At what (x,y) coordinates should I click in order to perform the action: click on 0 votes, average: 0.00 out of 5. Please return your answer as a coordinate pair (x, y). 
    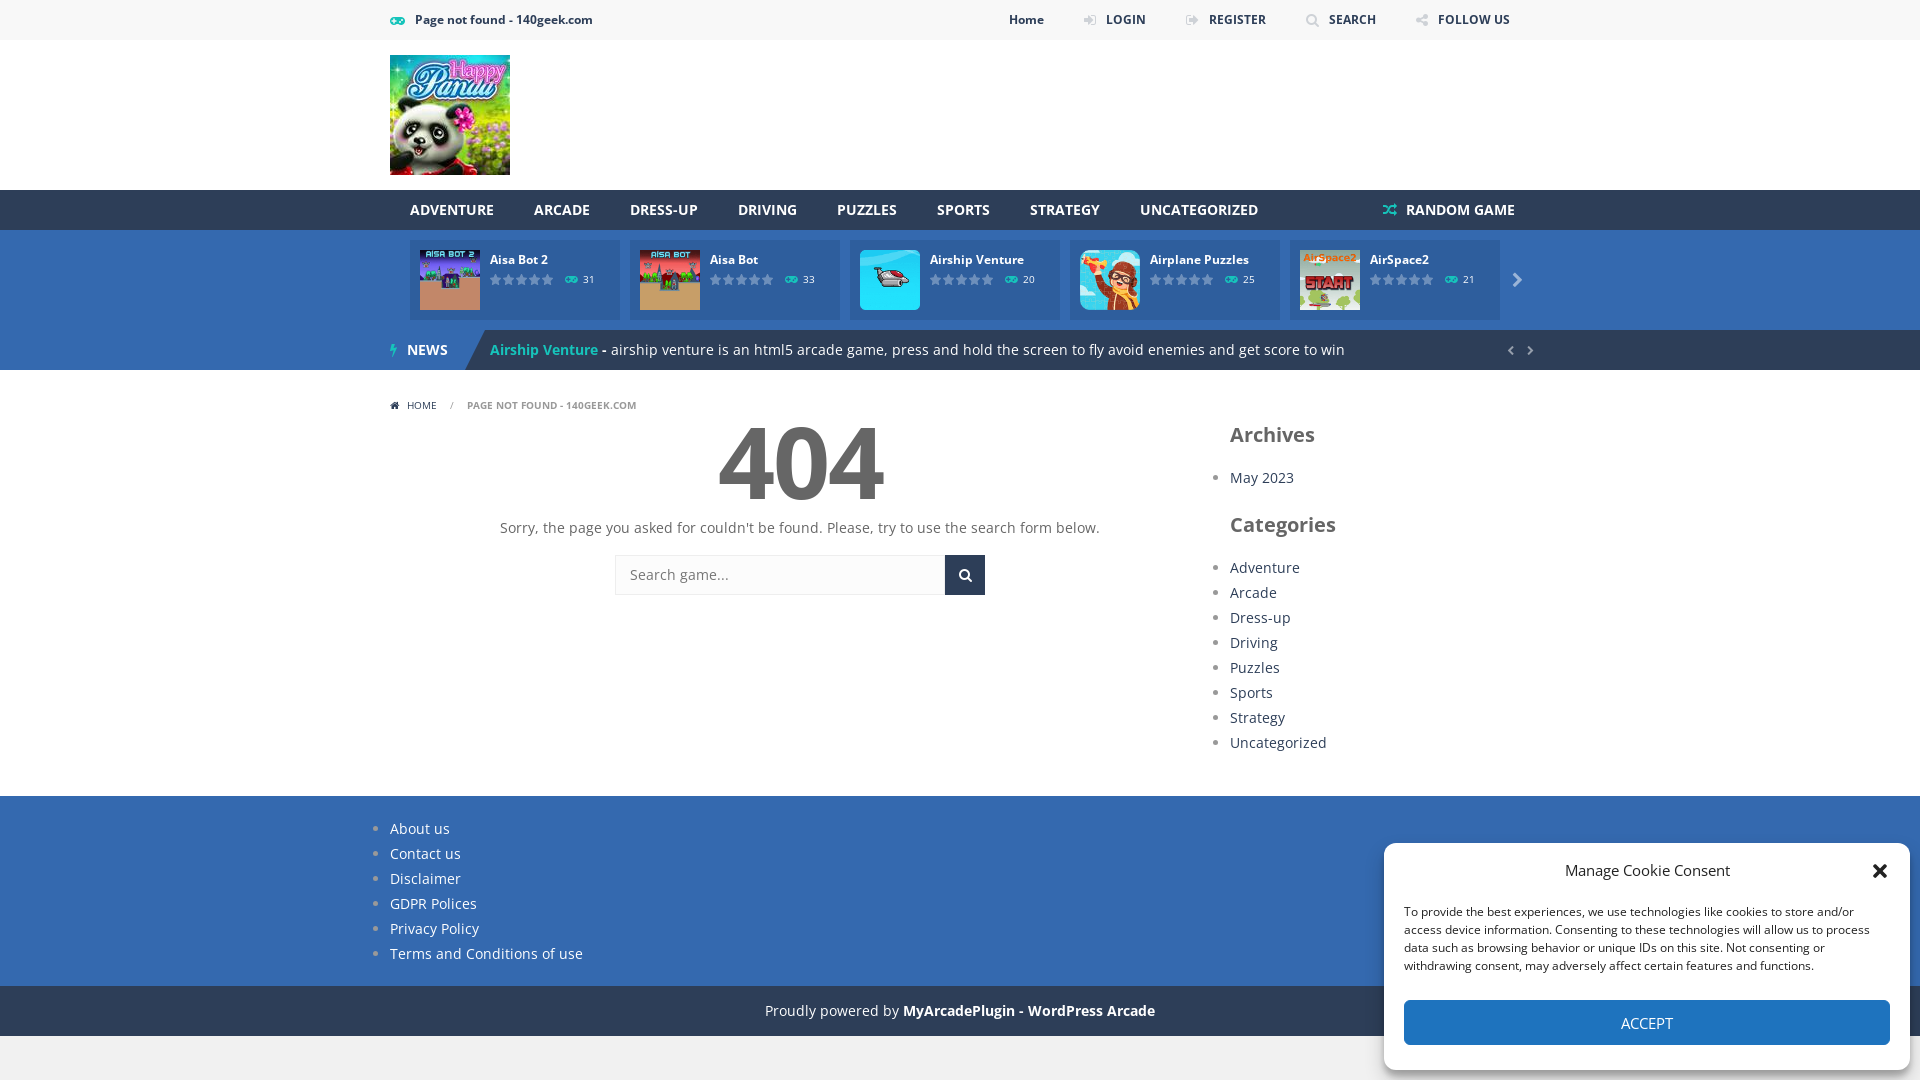
    Looking at the image, I should click on (522, 280).